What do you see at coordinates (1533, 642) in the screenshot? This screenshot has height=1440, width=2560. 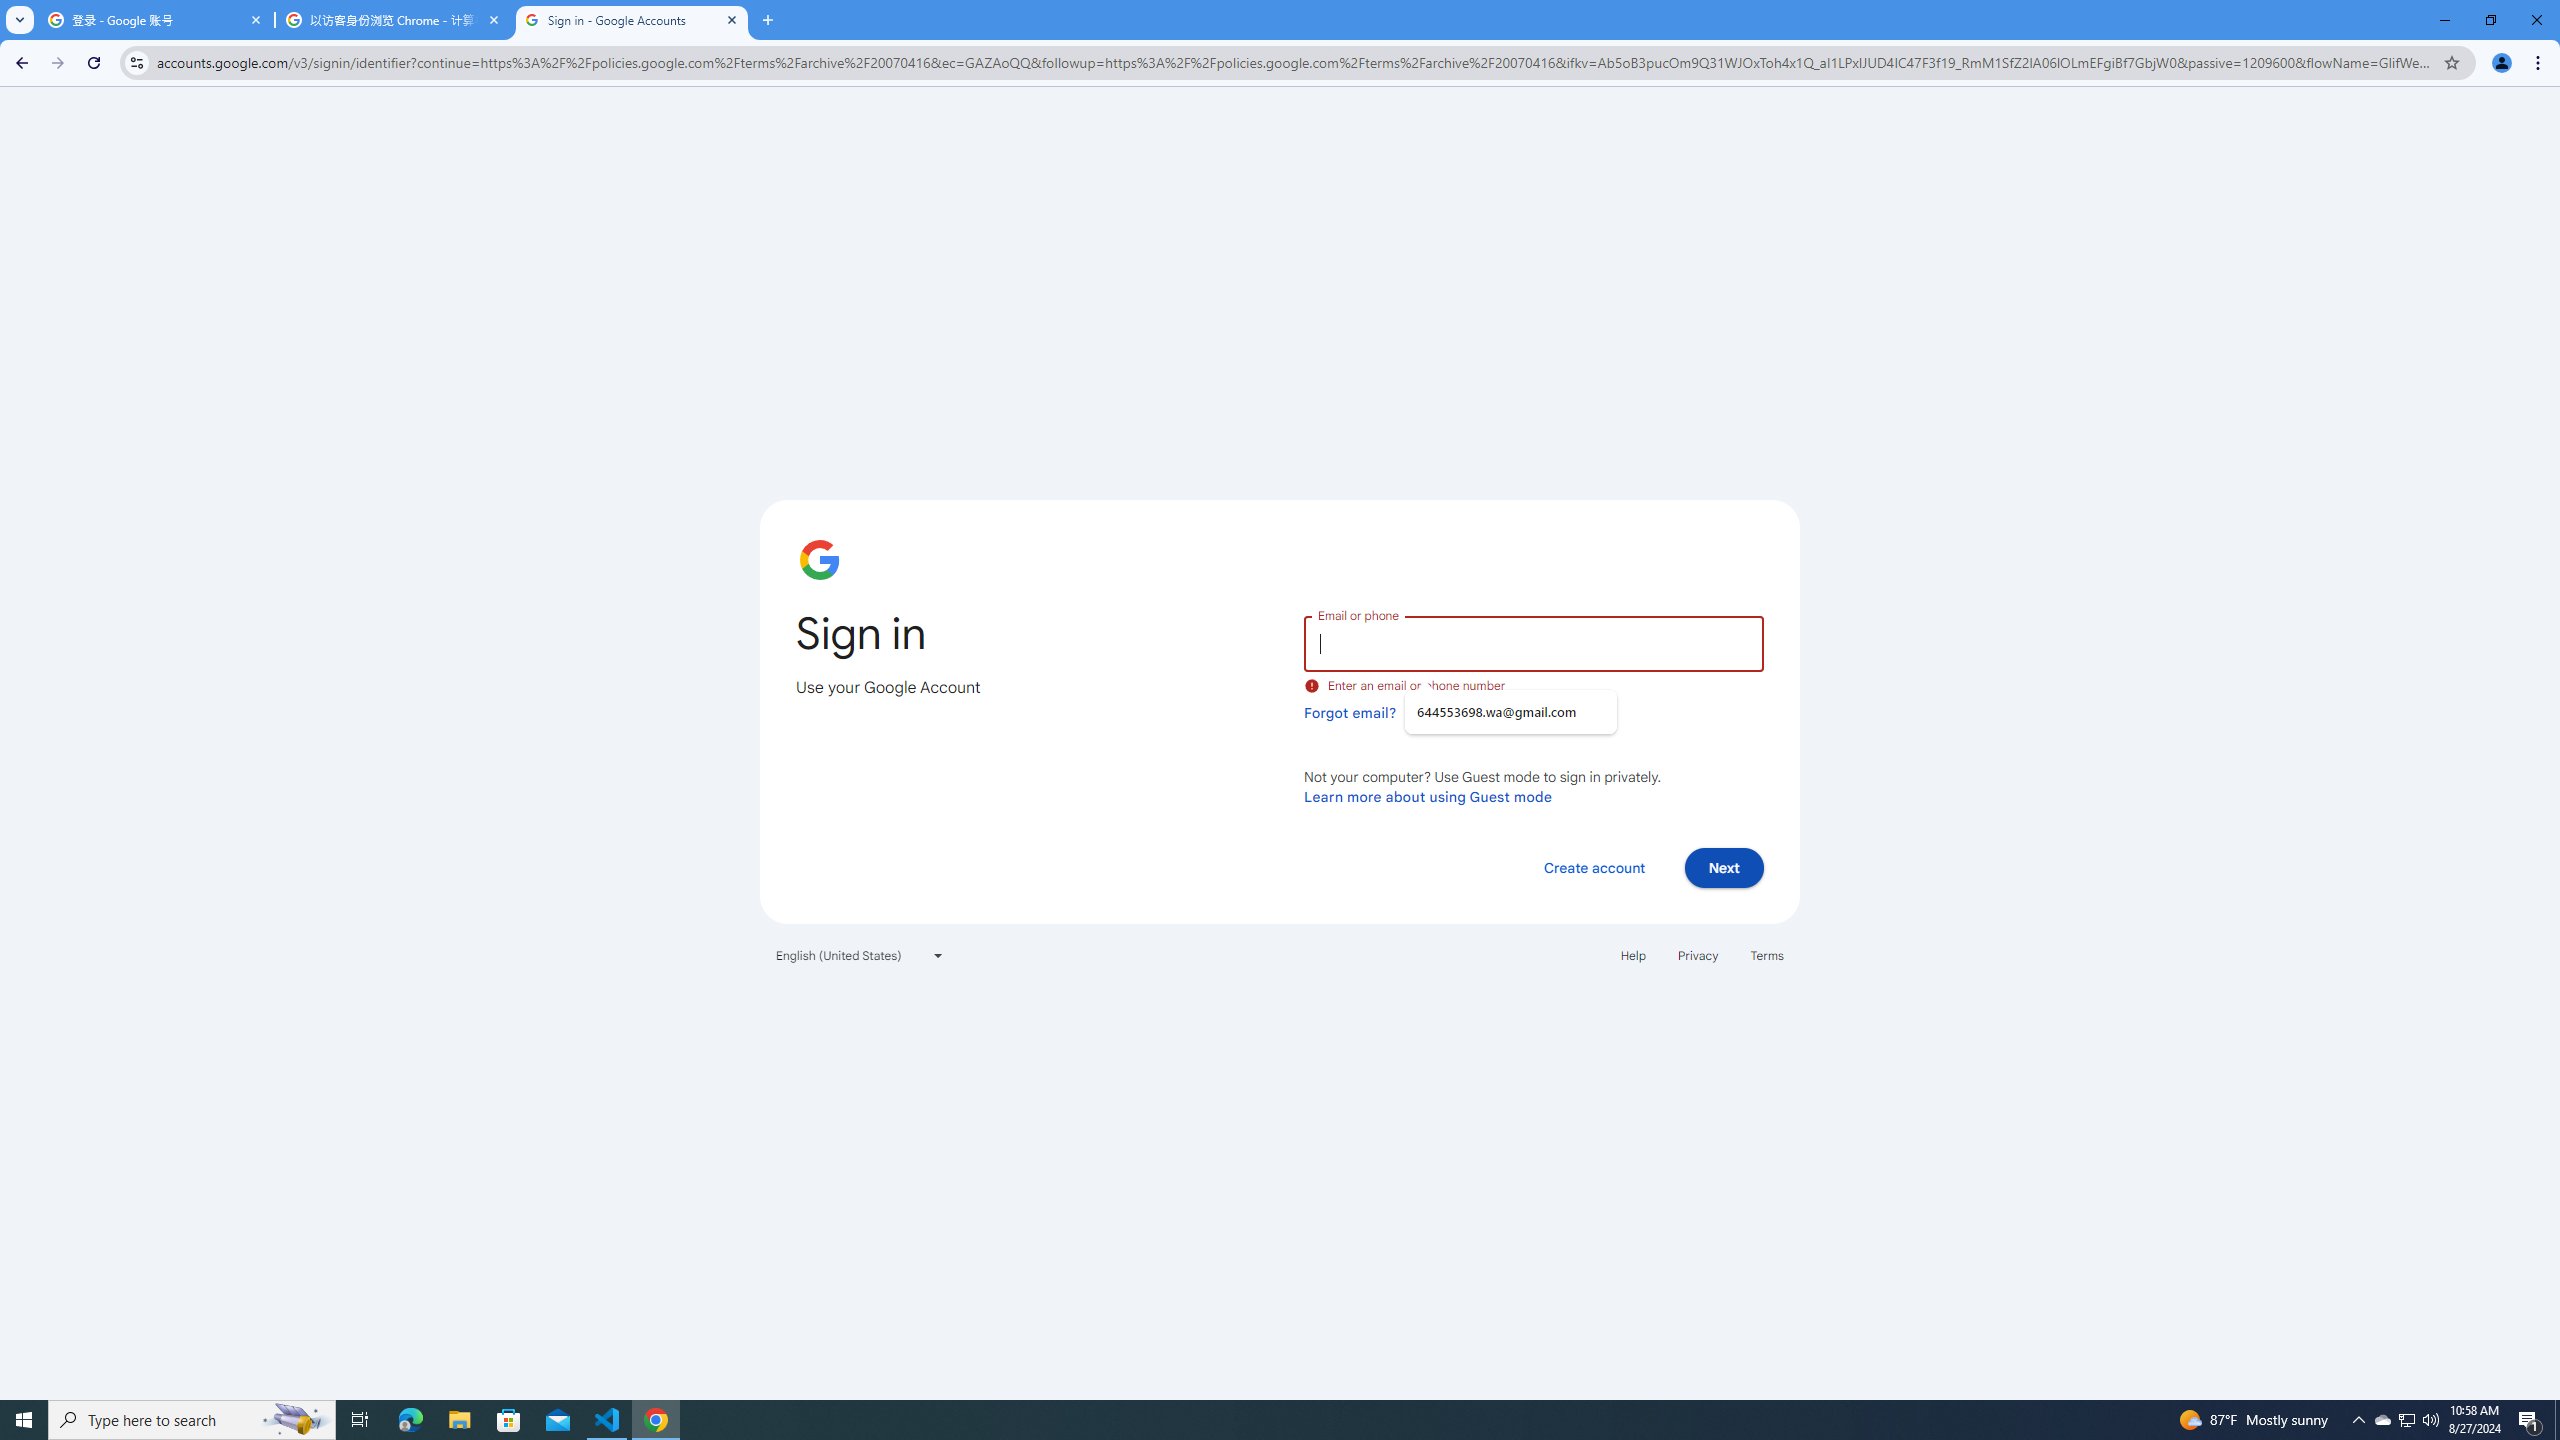 I see `Email or phone` at bounding box center [1533, 642].